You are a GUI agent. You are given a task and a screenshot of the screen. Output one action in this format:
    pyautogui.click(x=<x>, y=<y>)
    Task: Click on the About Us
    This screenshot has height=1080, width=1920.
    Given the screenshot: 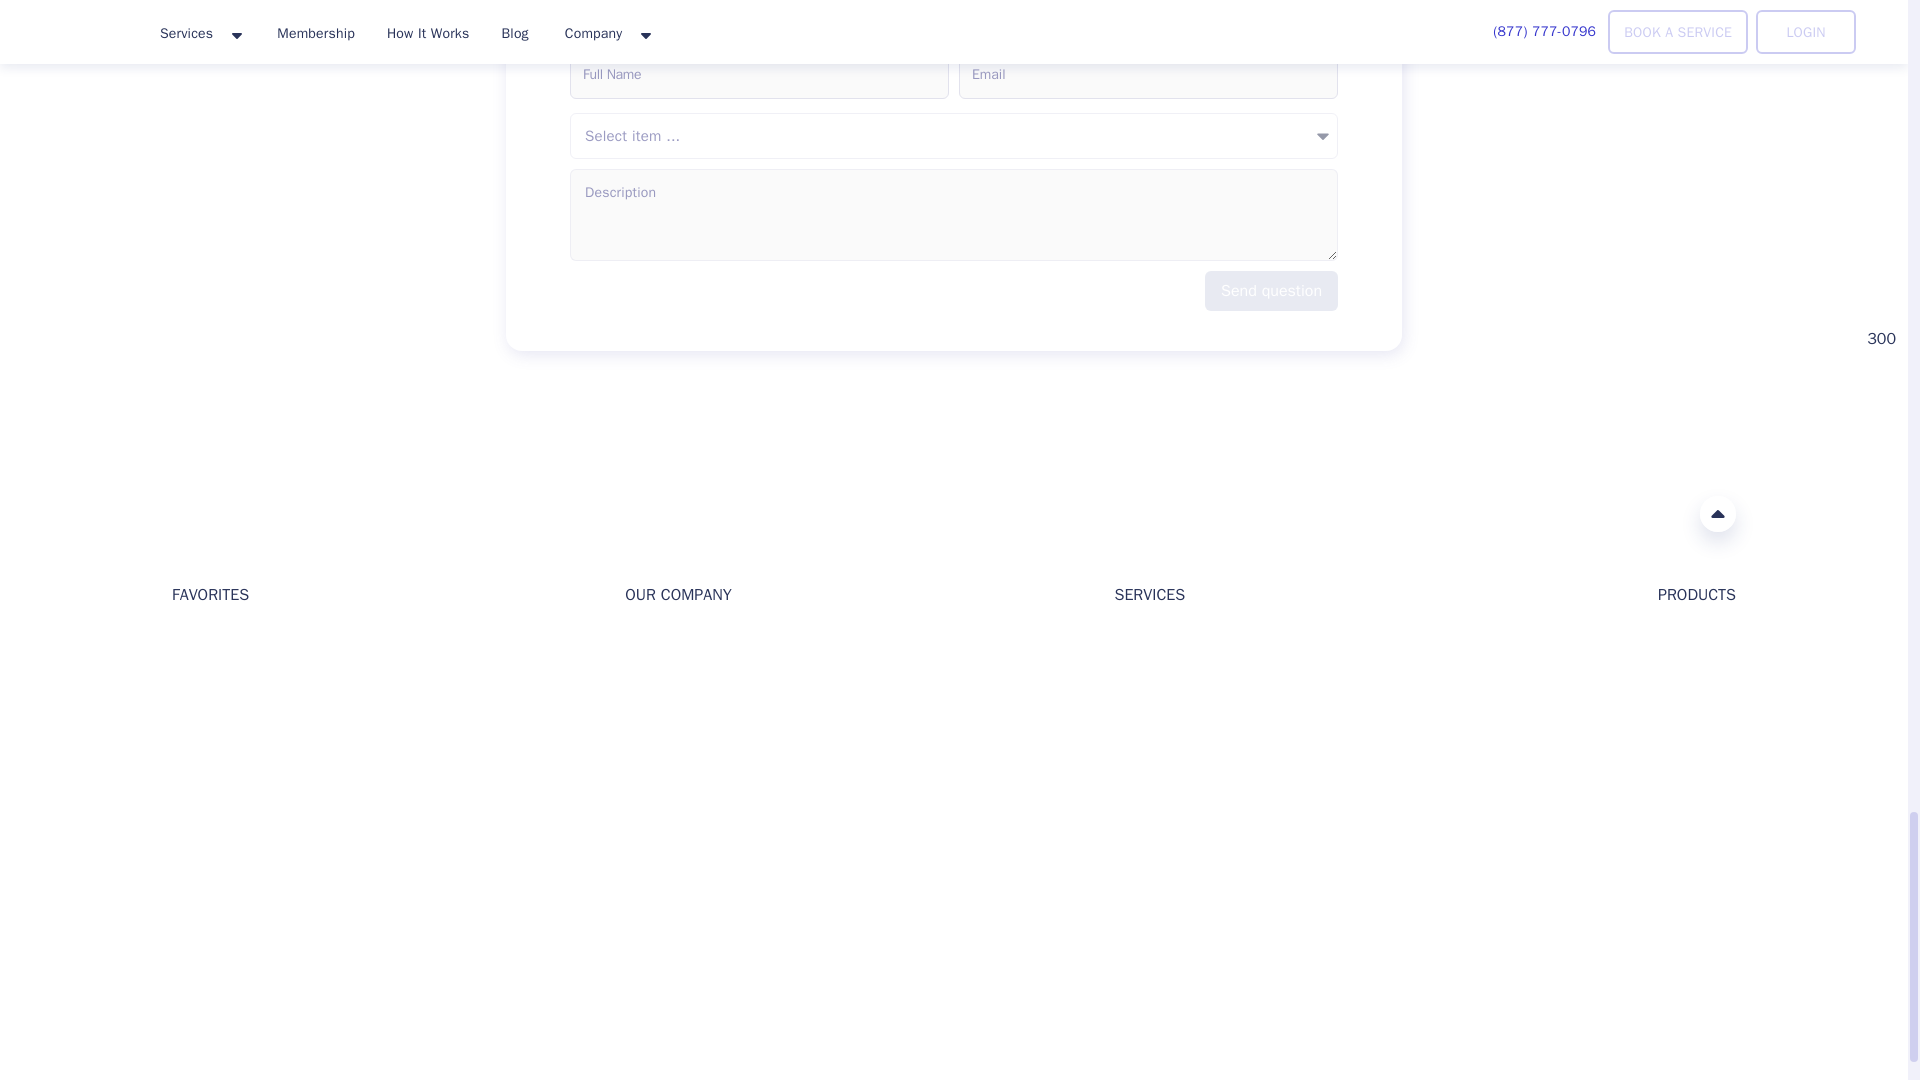 What is the action you would take?
    pyautogui.click(x=654, y=644)
    